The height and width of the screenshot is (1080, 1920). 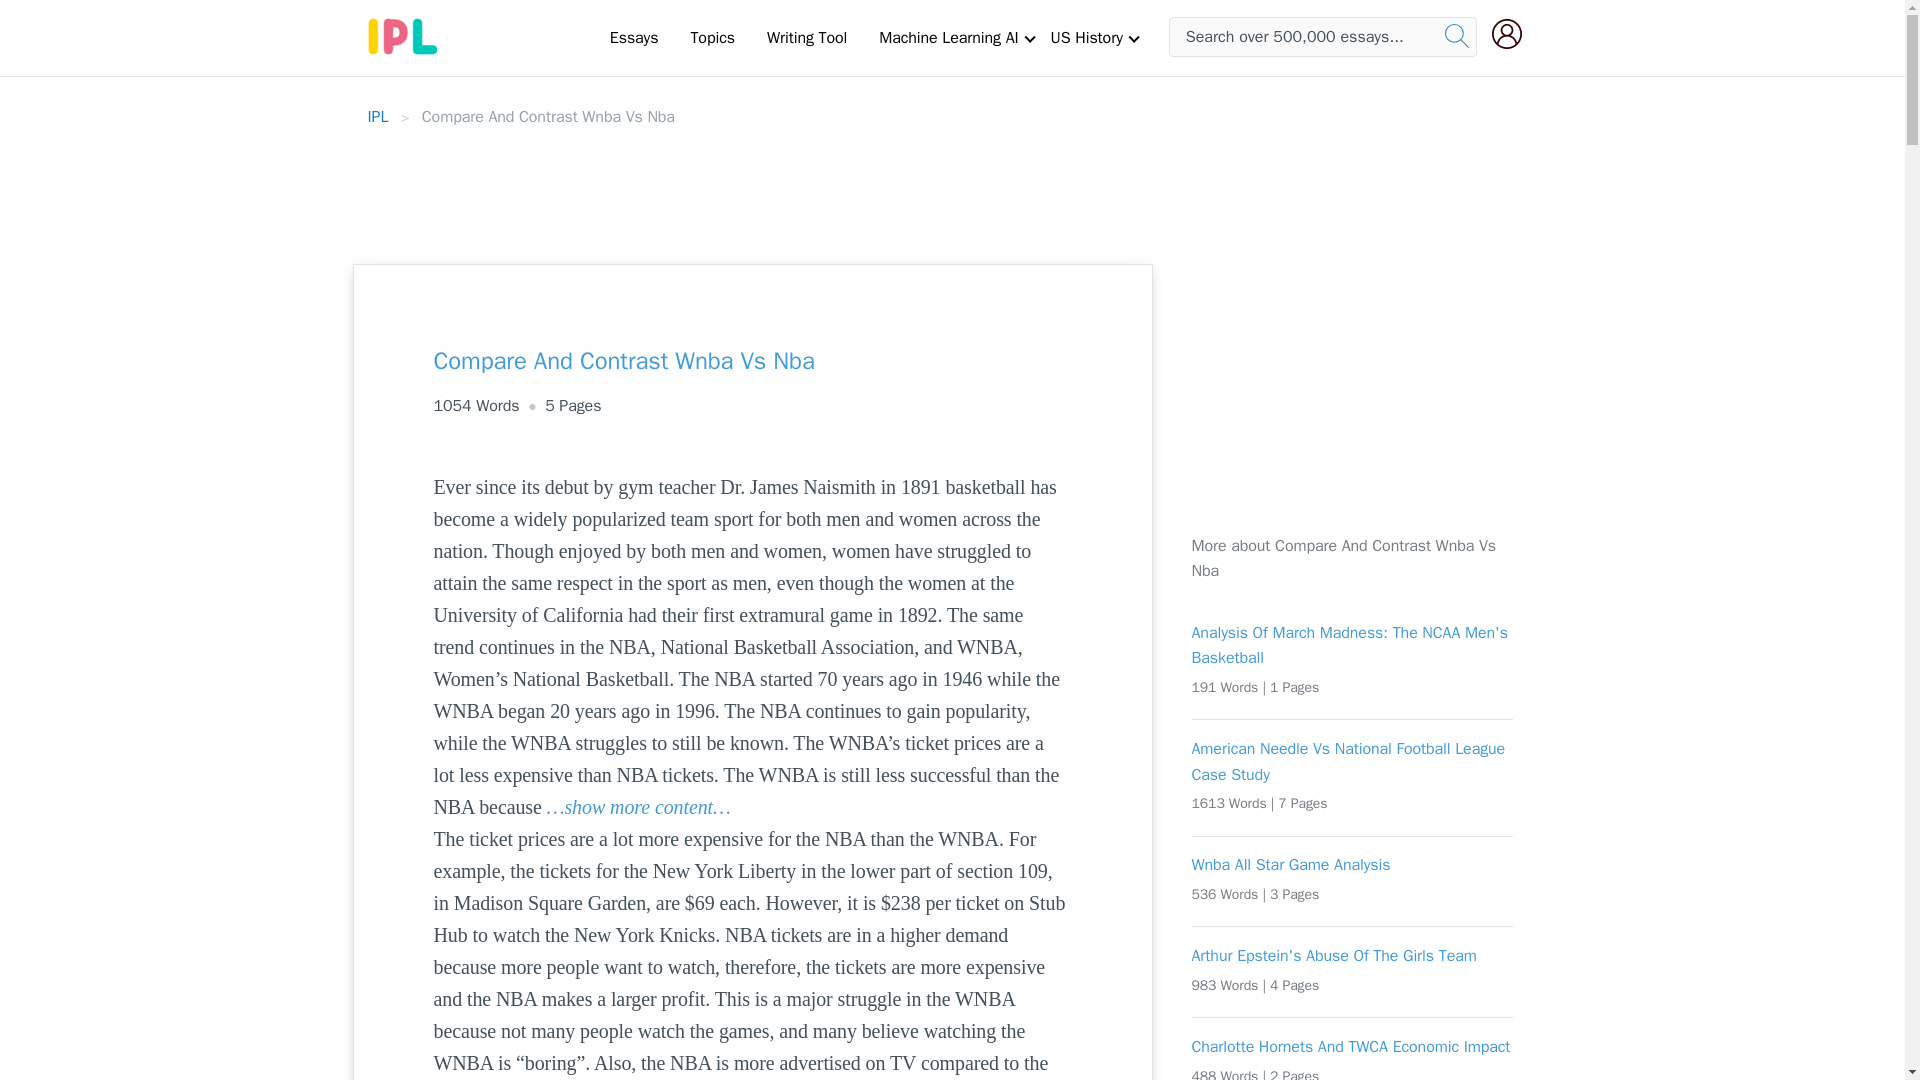 I want to click on IPL, so click(x=378, y=116).